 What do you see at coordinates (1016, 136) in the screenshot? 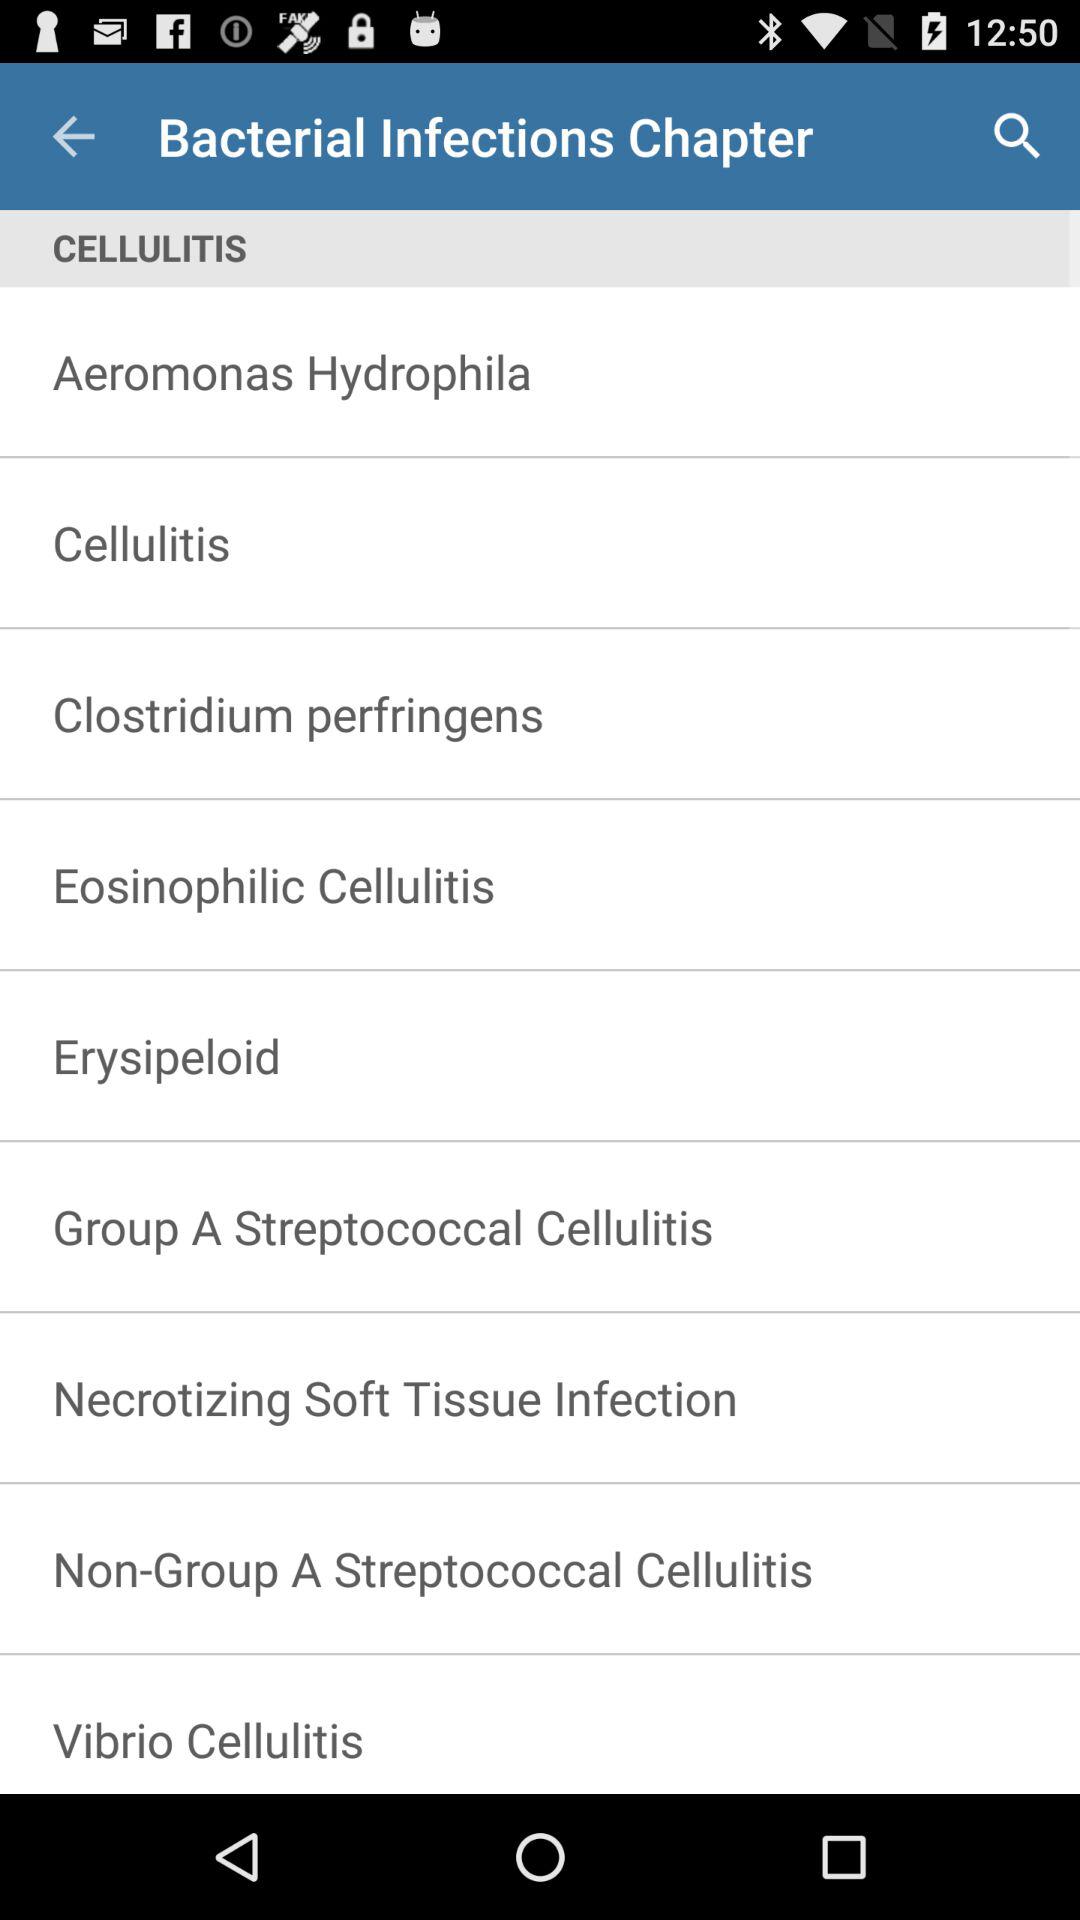
I see `select the icon to the right of the bacterial infections chapter item` at bounding box center [1016, 136].